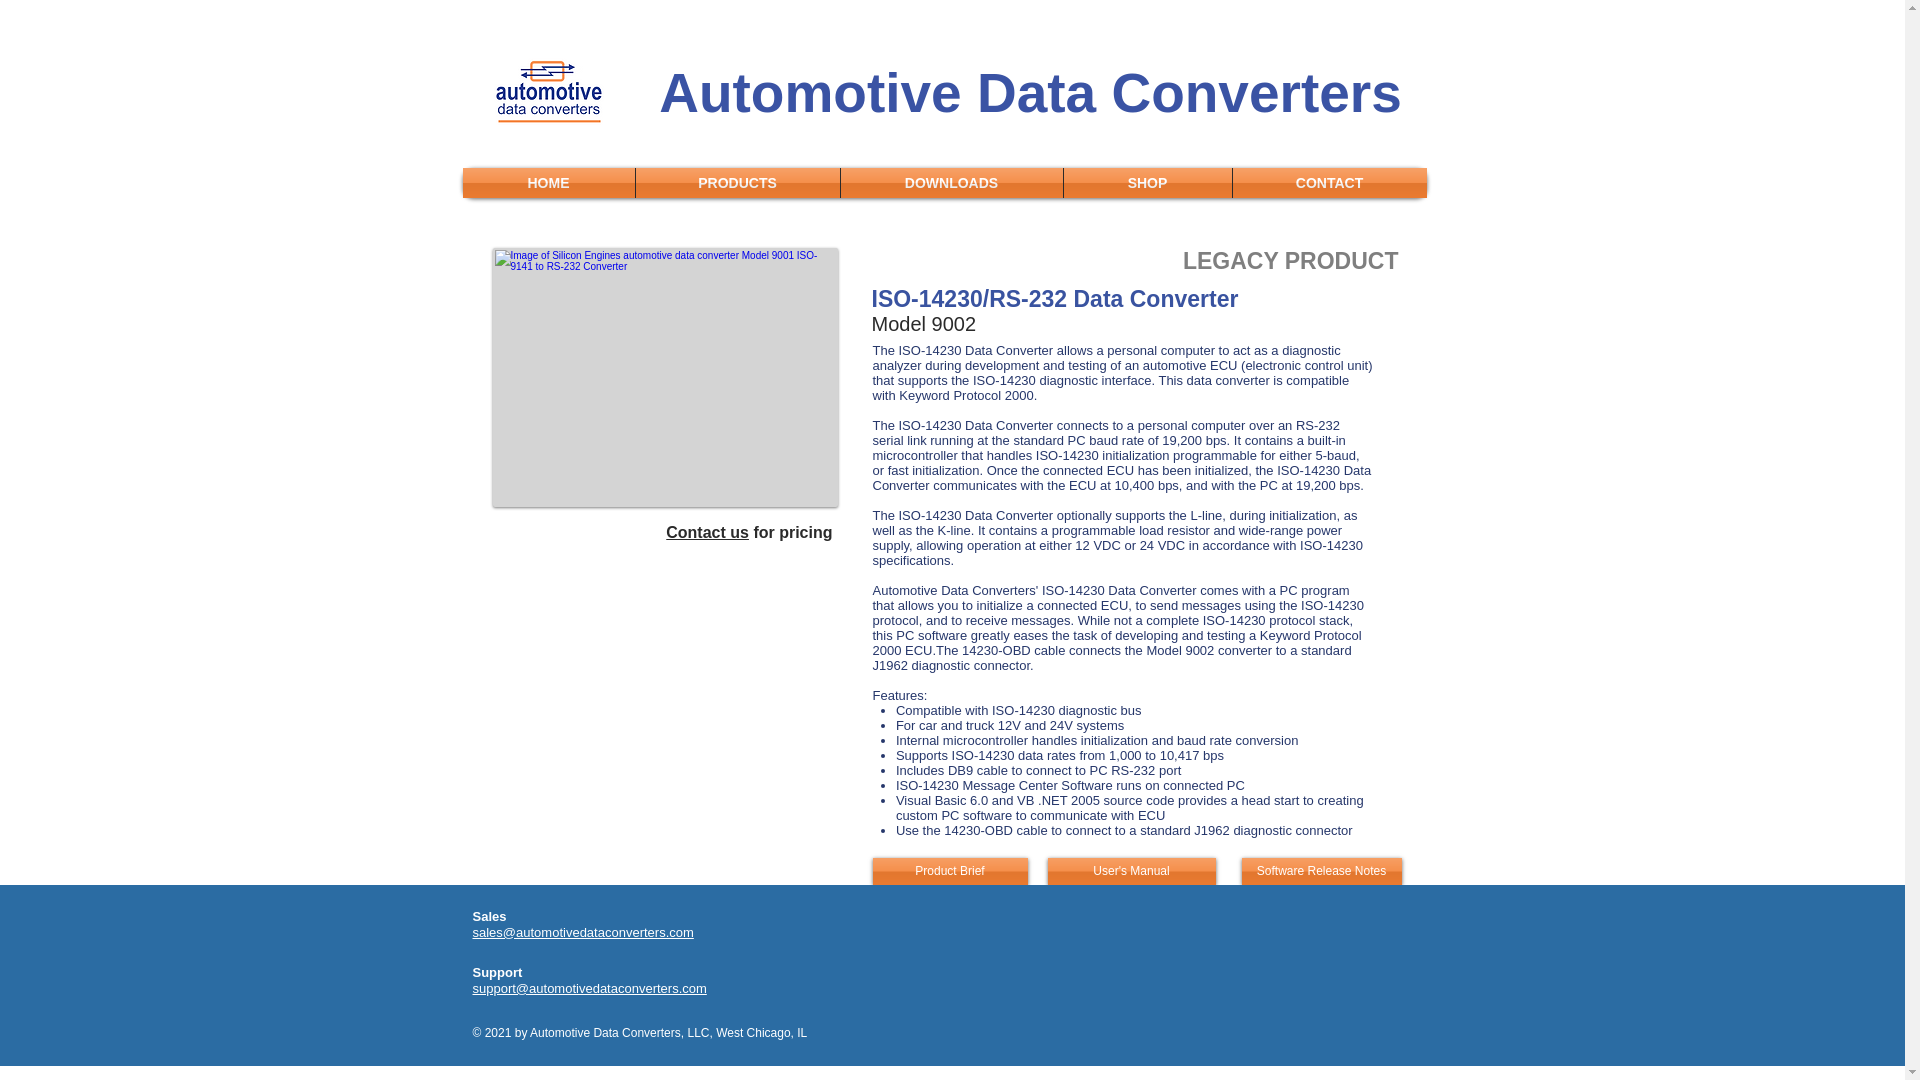 The image size is (1920, 1080). I want to click on HOME, so click(548, 182).